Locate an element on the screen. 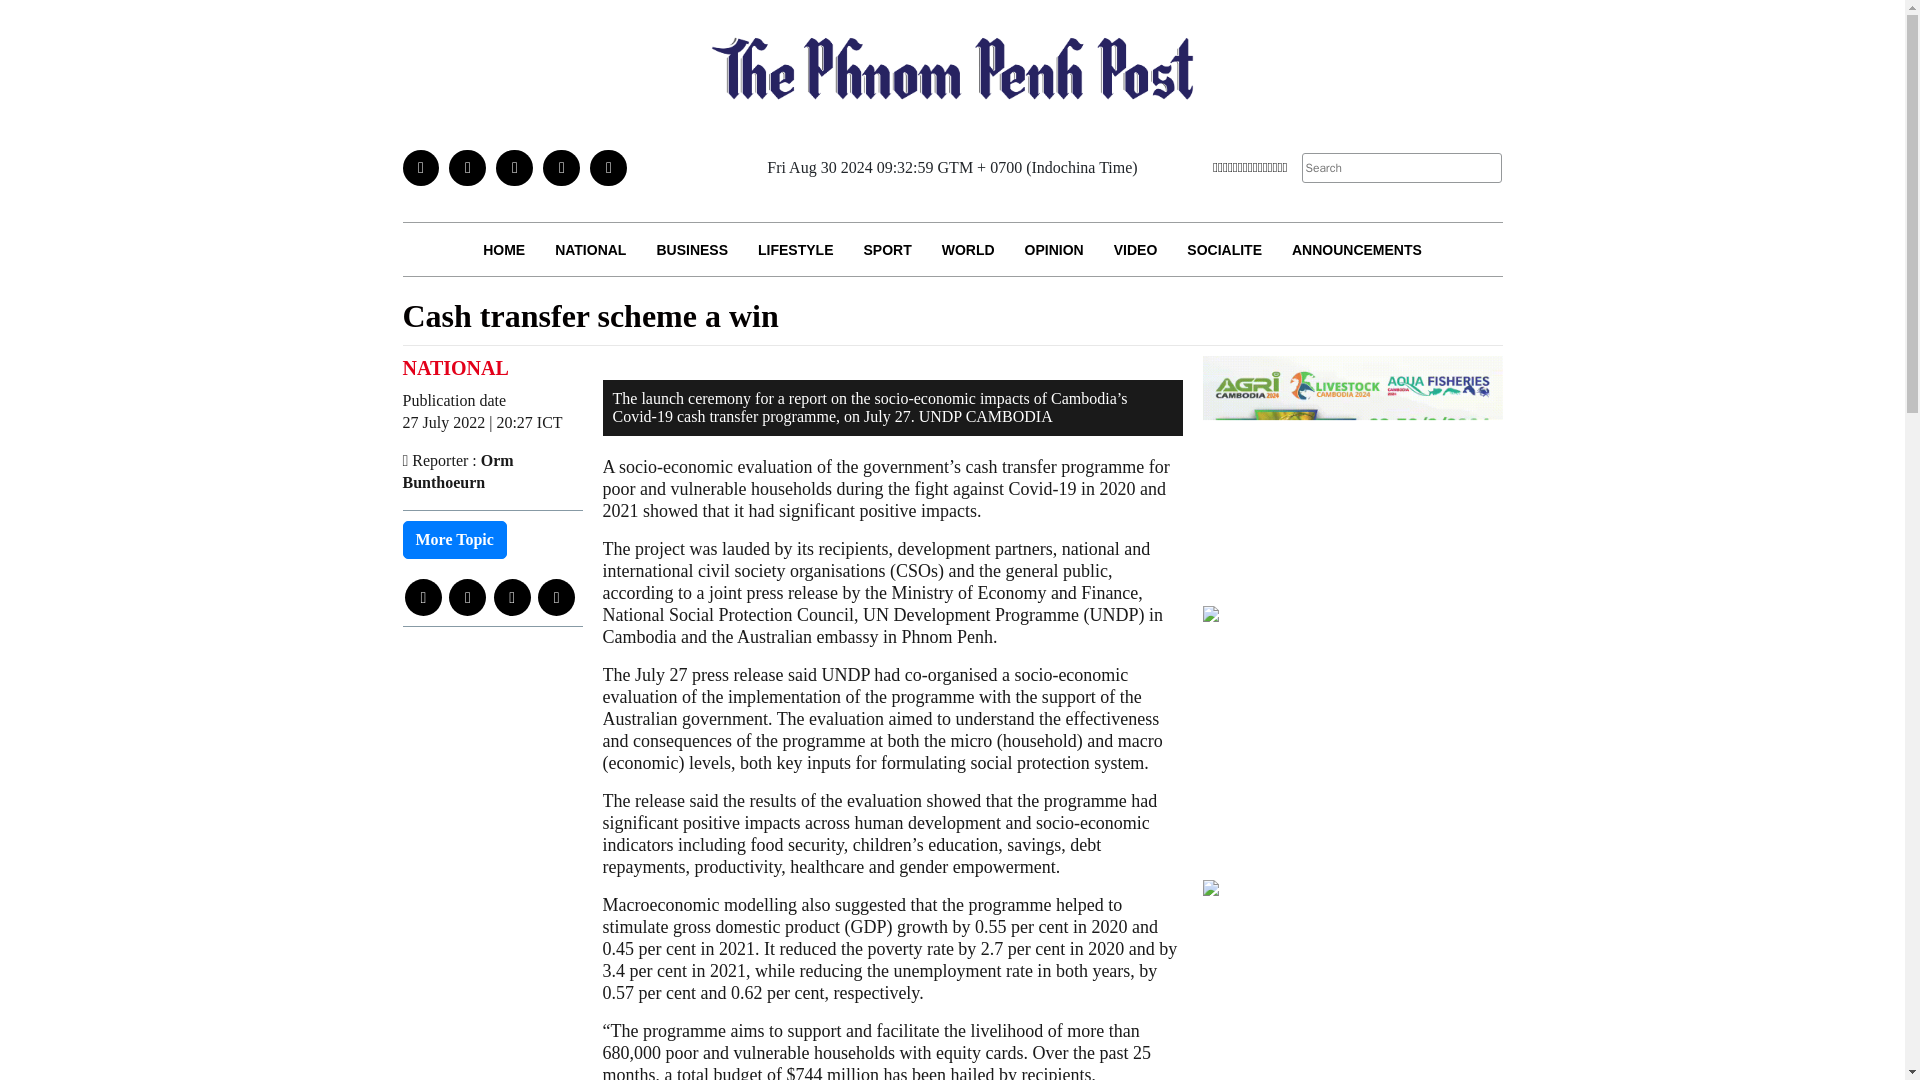 This screenshot has height=1080, width=1920. SOCIALITE is located at coordinates (1224, 249).